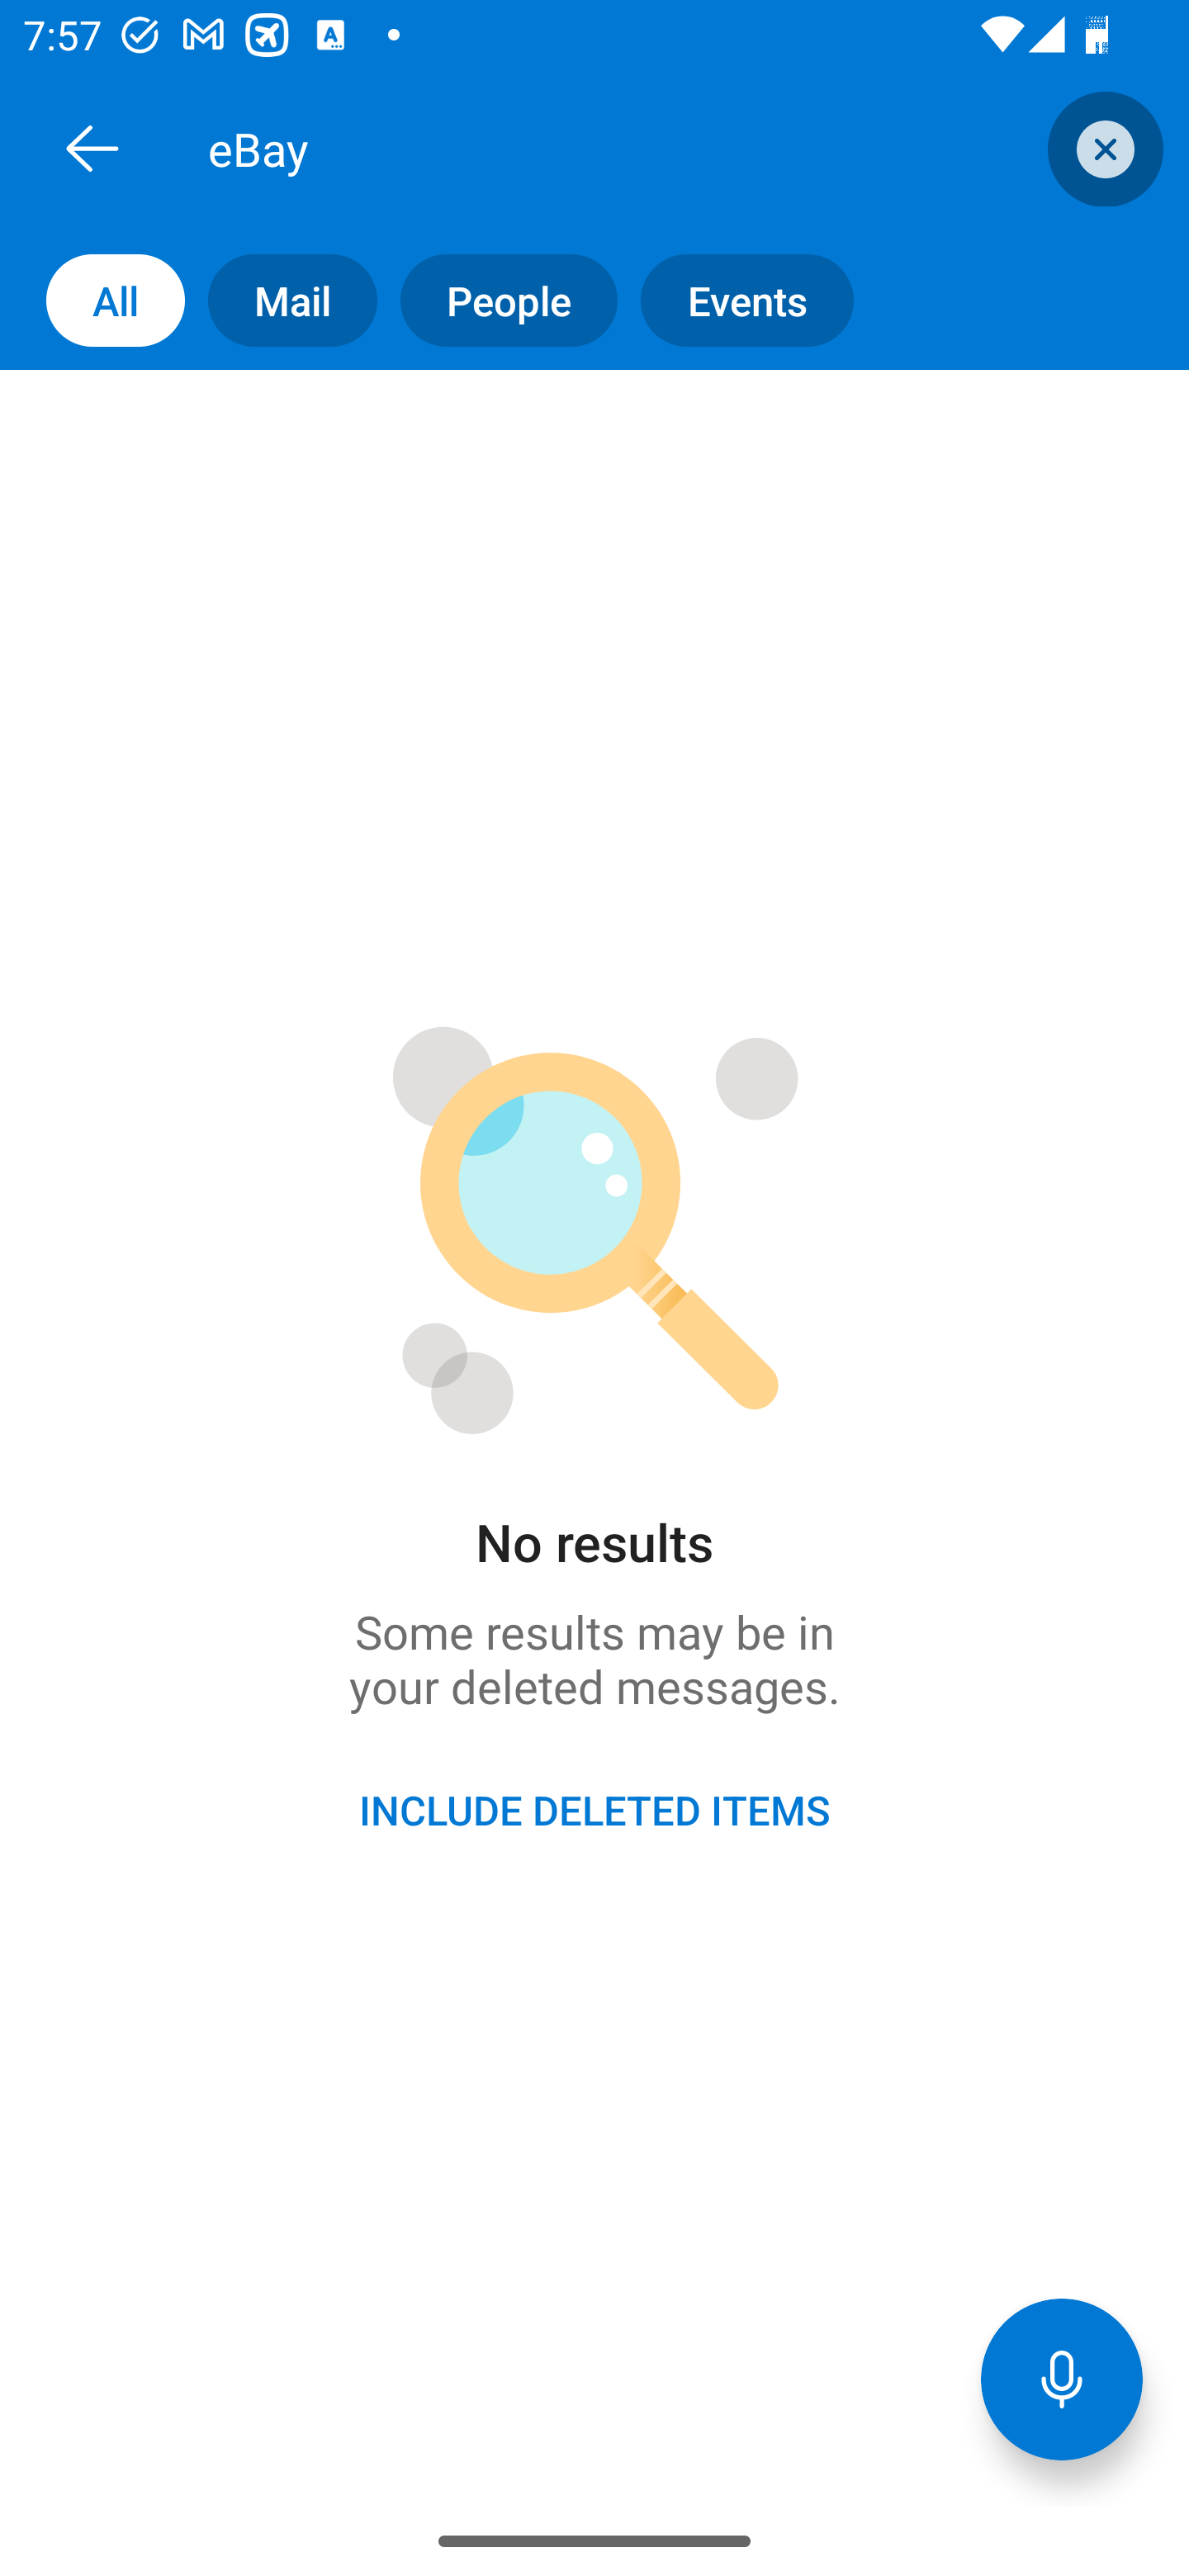 This screenshot has width=1189, height=2576. I want to click on Voice Assistant, so click(1062, 2379).